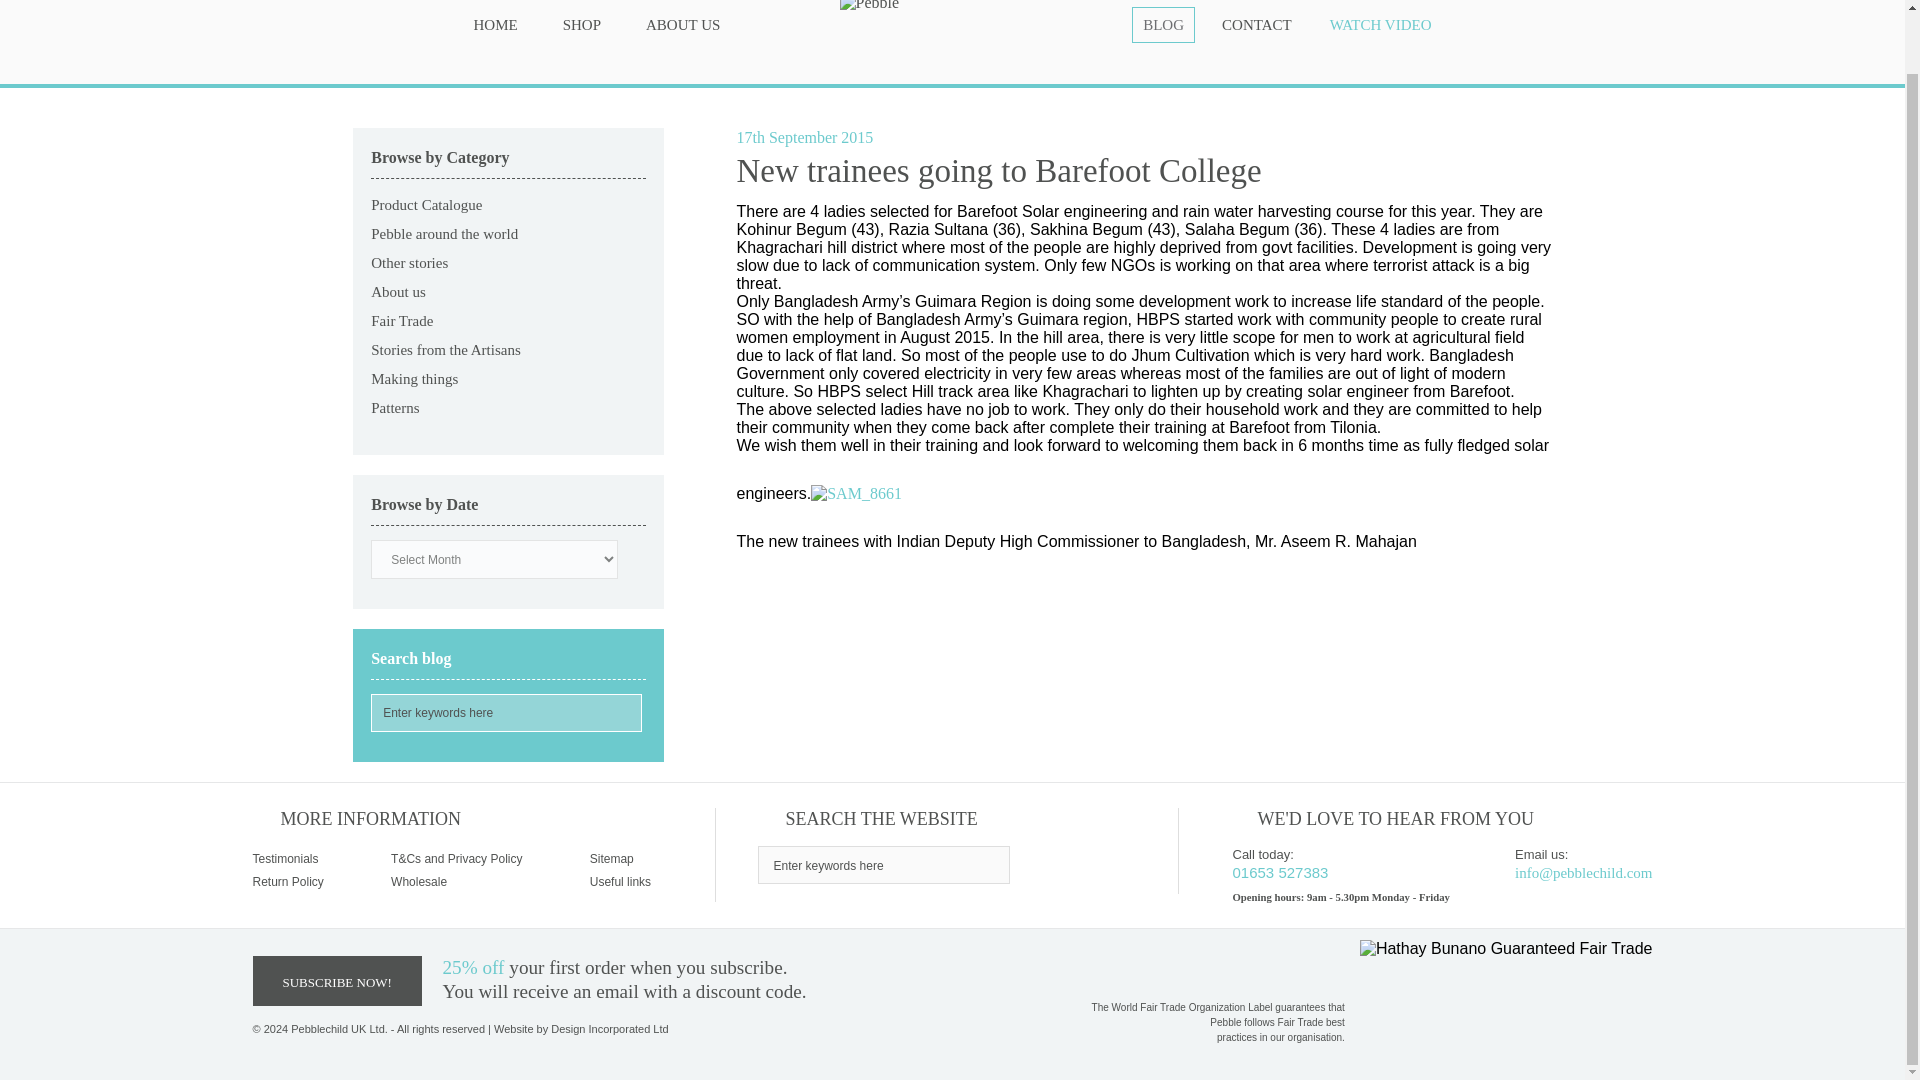  Describe the element at coordinates (419, 881) in the screenshot. I see `Wholesale` at that location.